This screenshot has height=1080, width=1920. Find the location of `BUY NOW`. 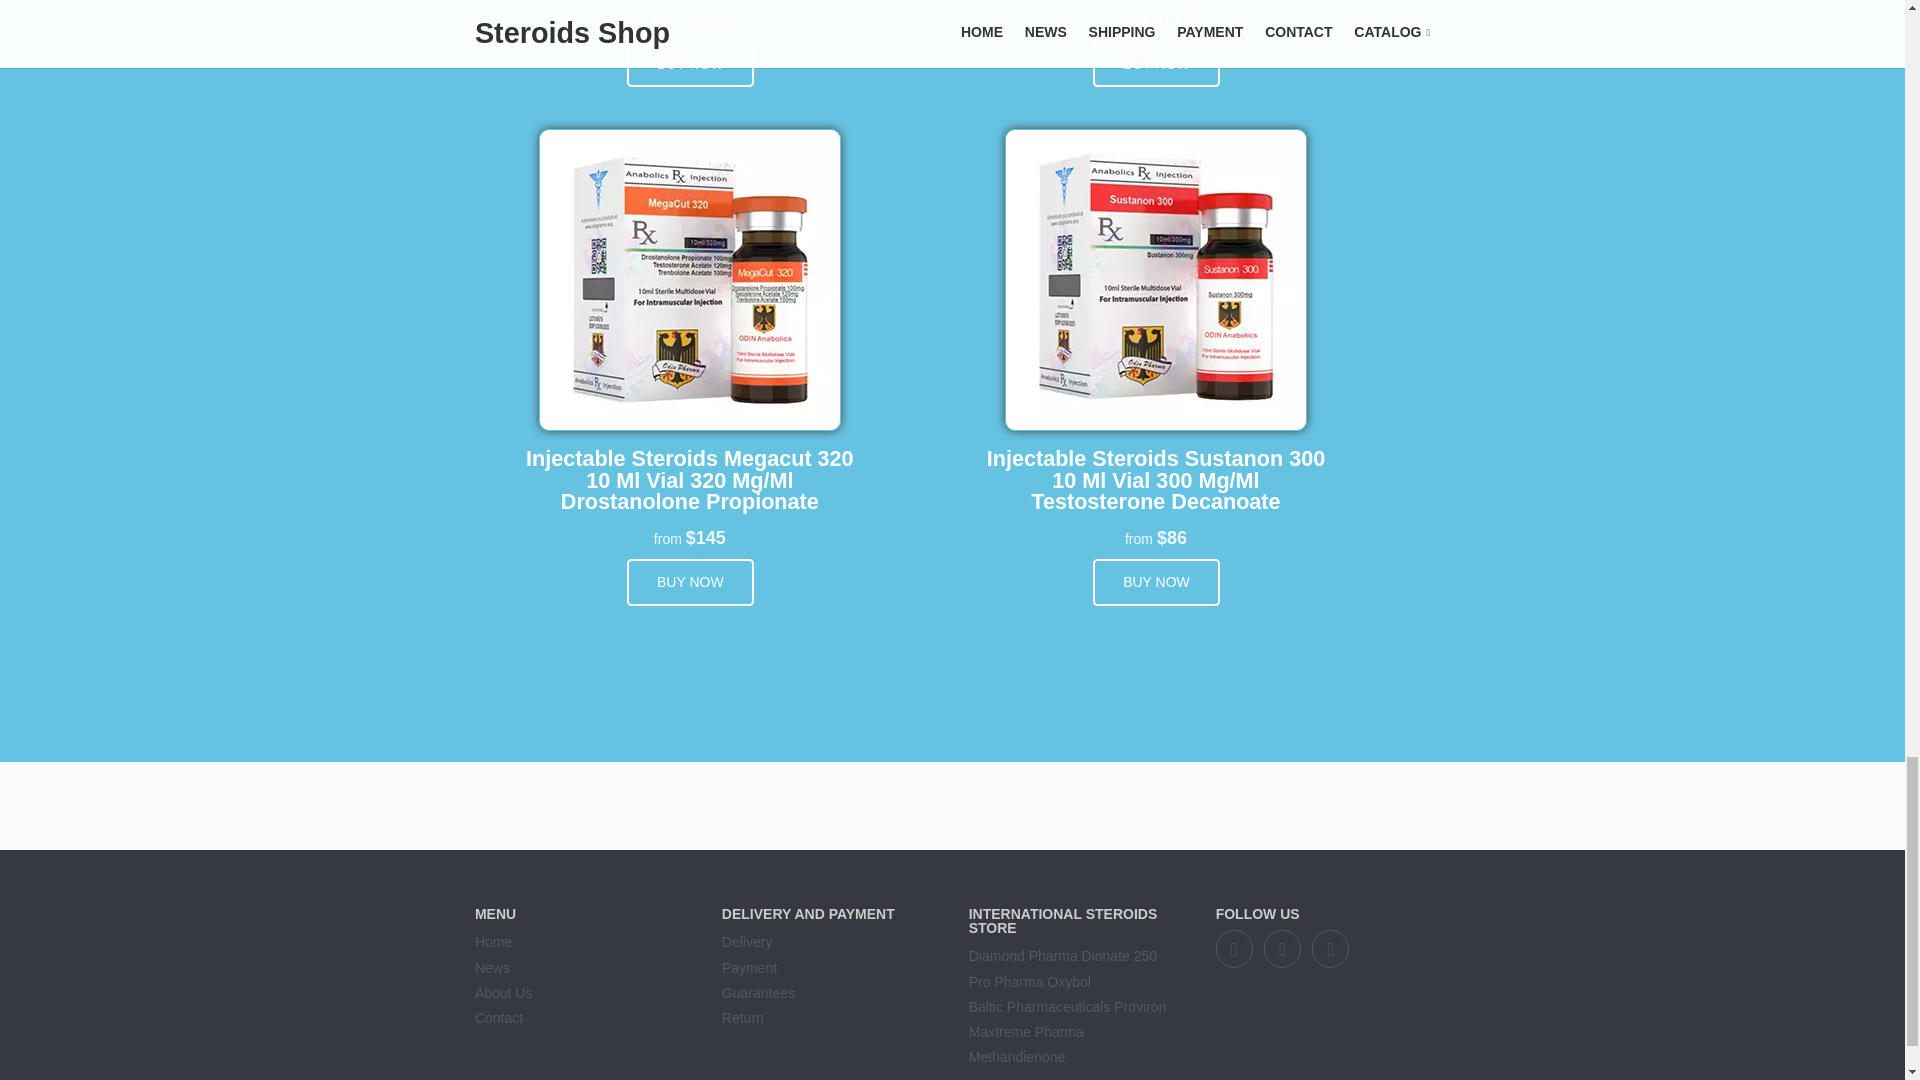

BUY NOW is located at coordinates (690, 582).